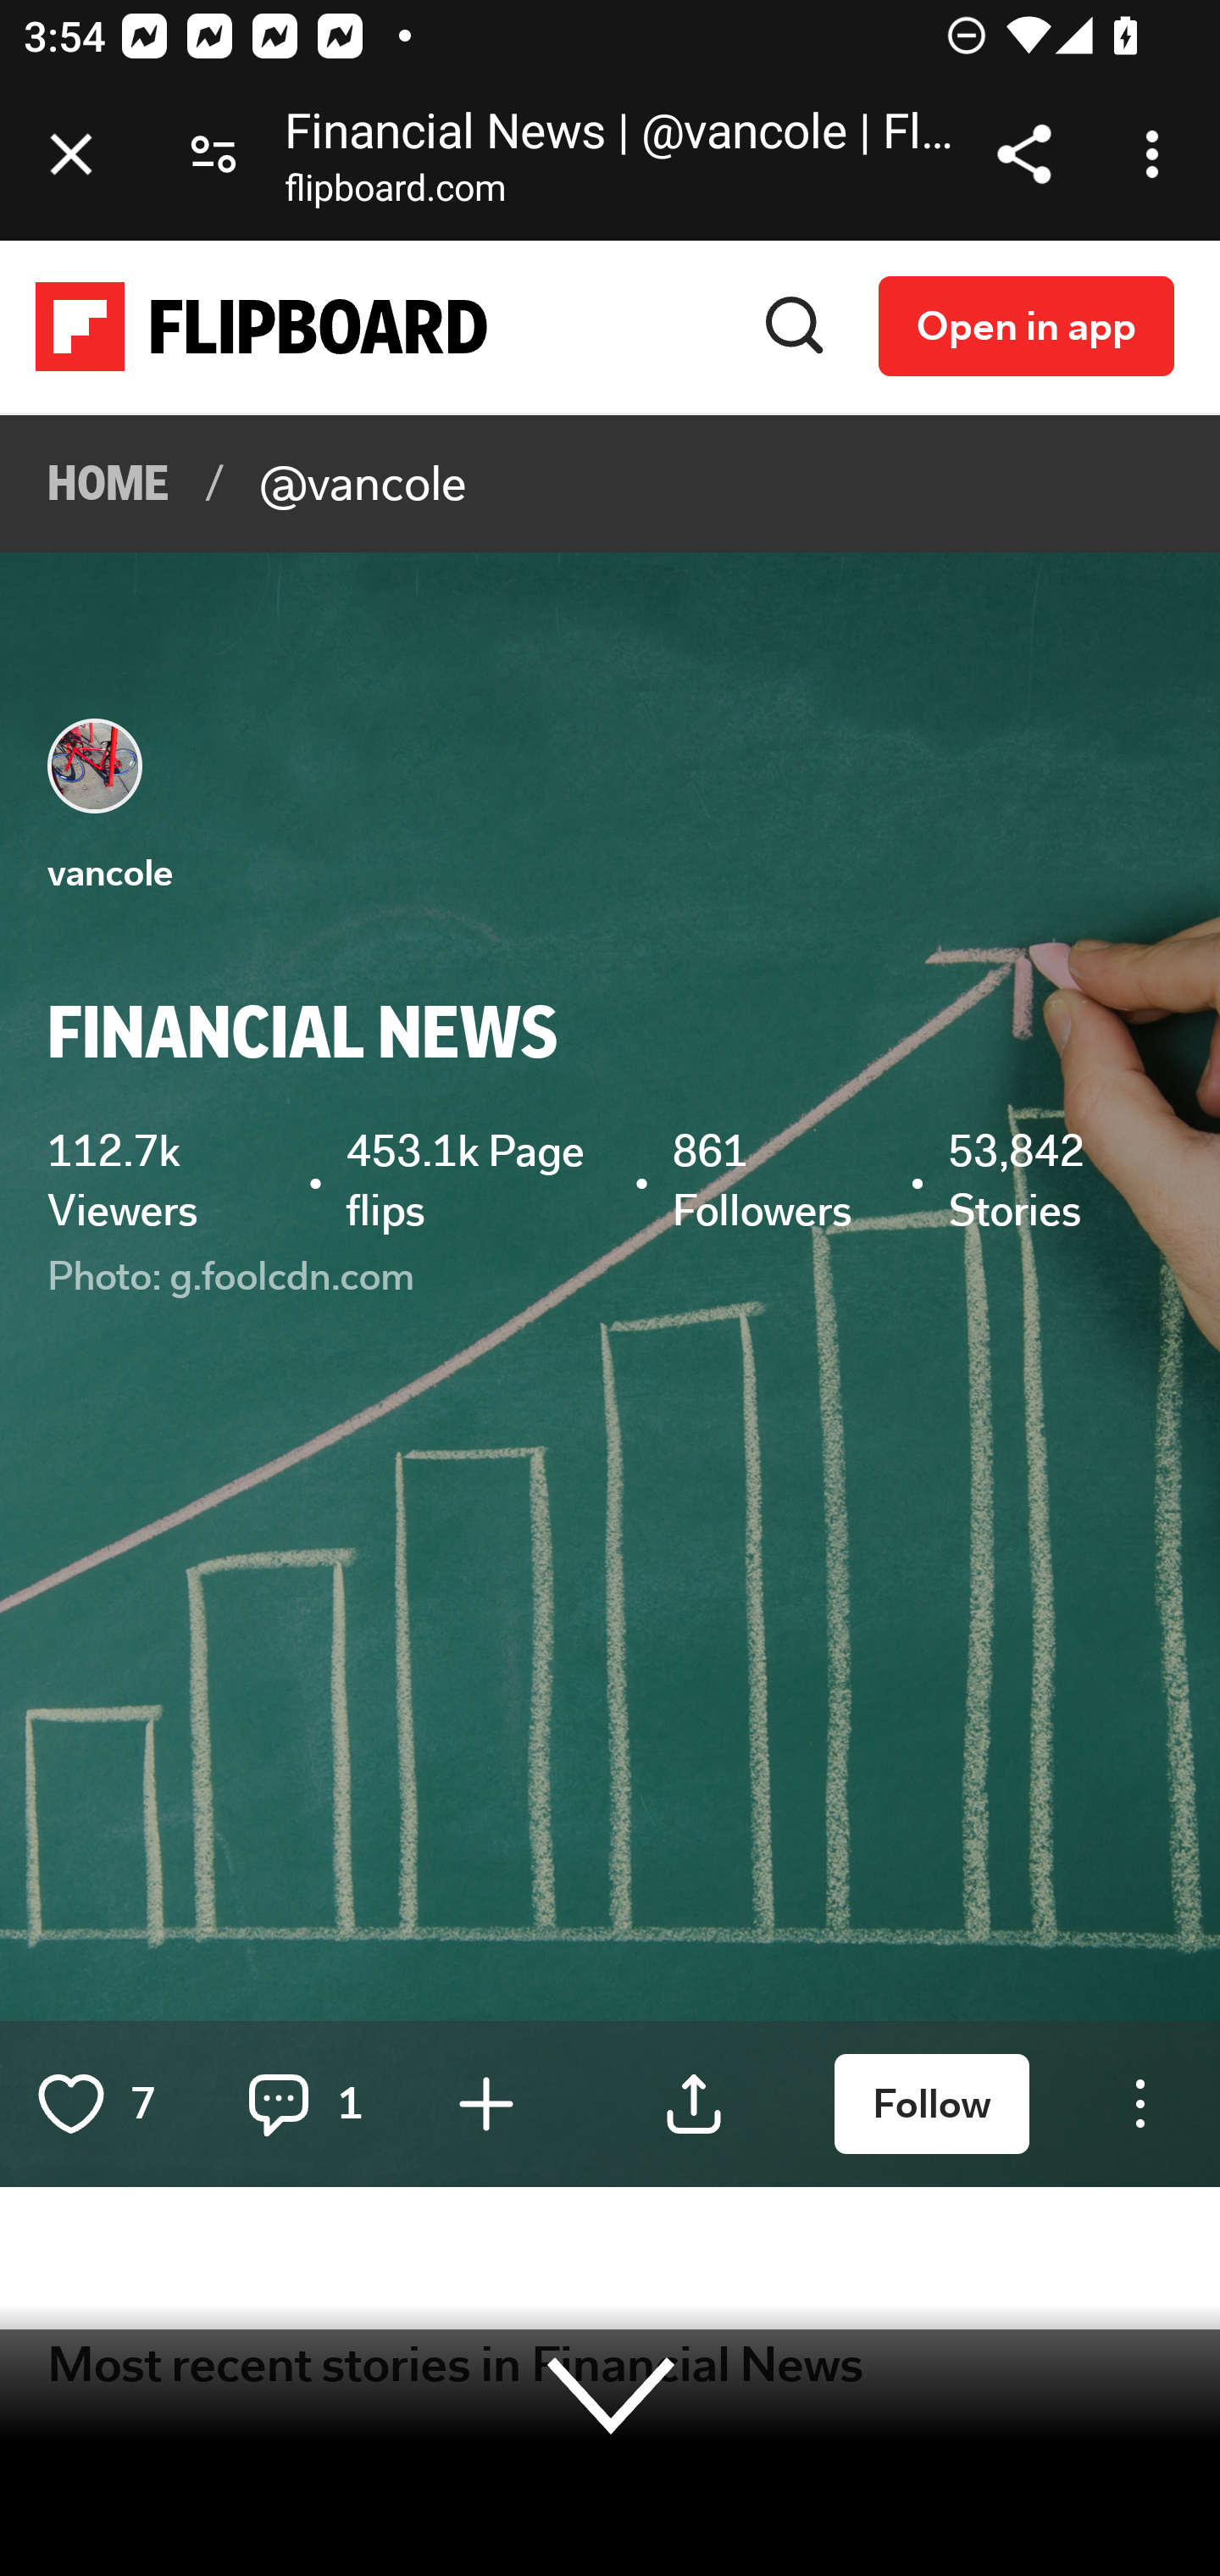 This screenshot has width=1220, height=2576. What do you see at coordinates (363, 485) in the screenshot?
I see `@vancole` at bounding box center [363, 485].